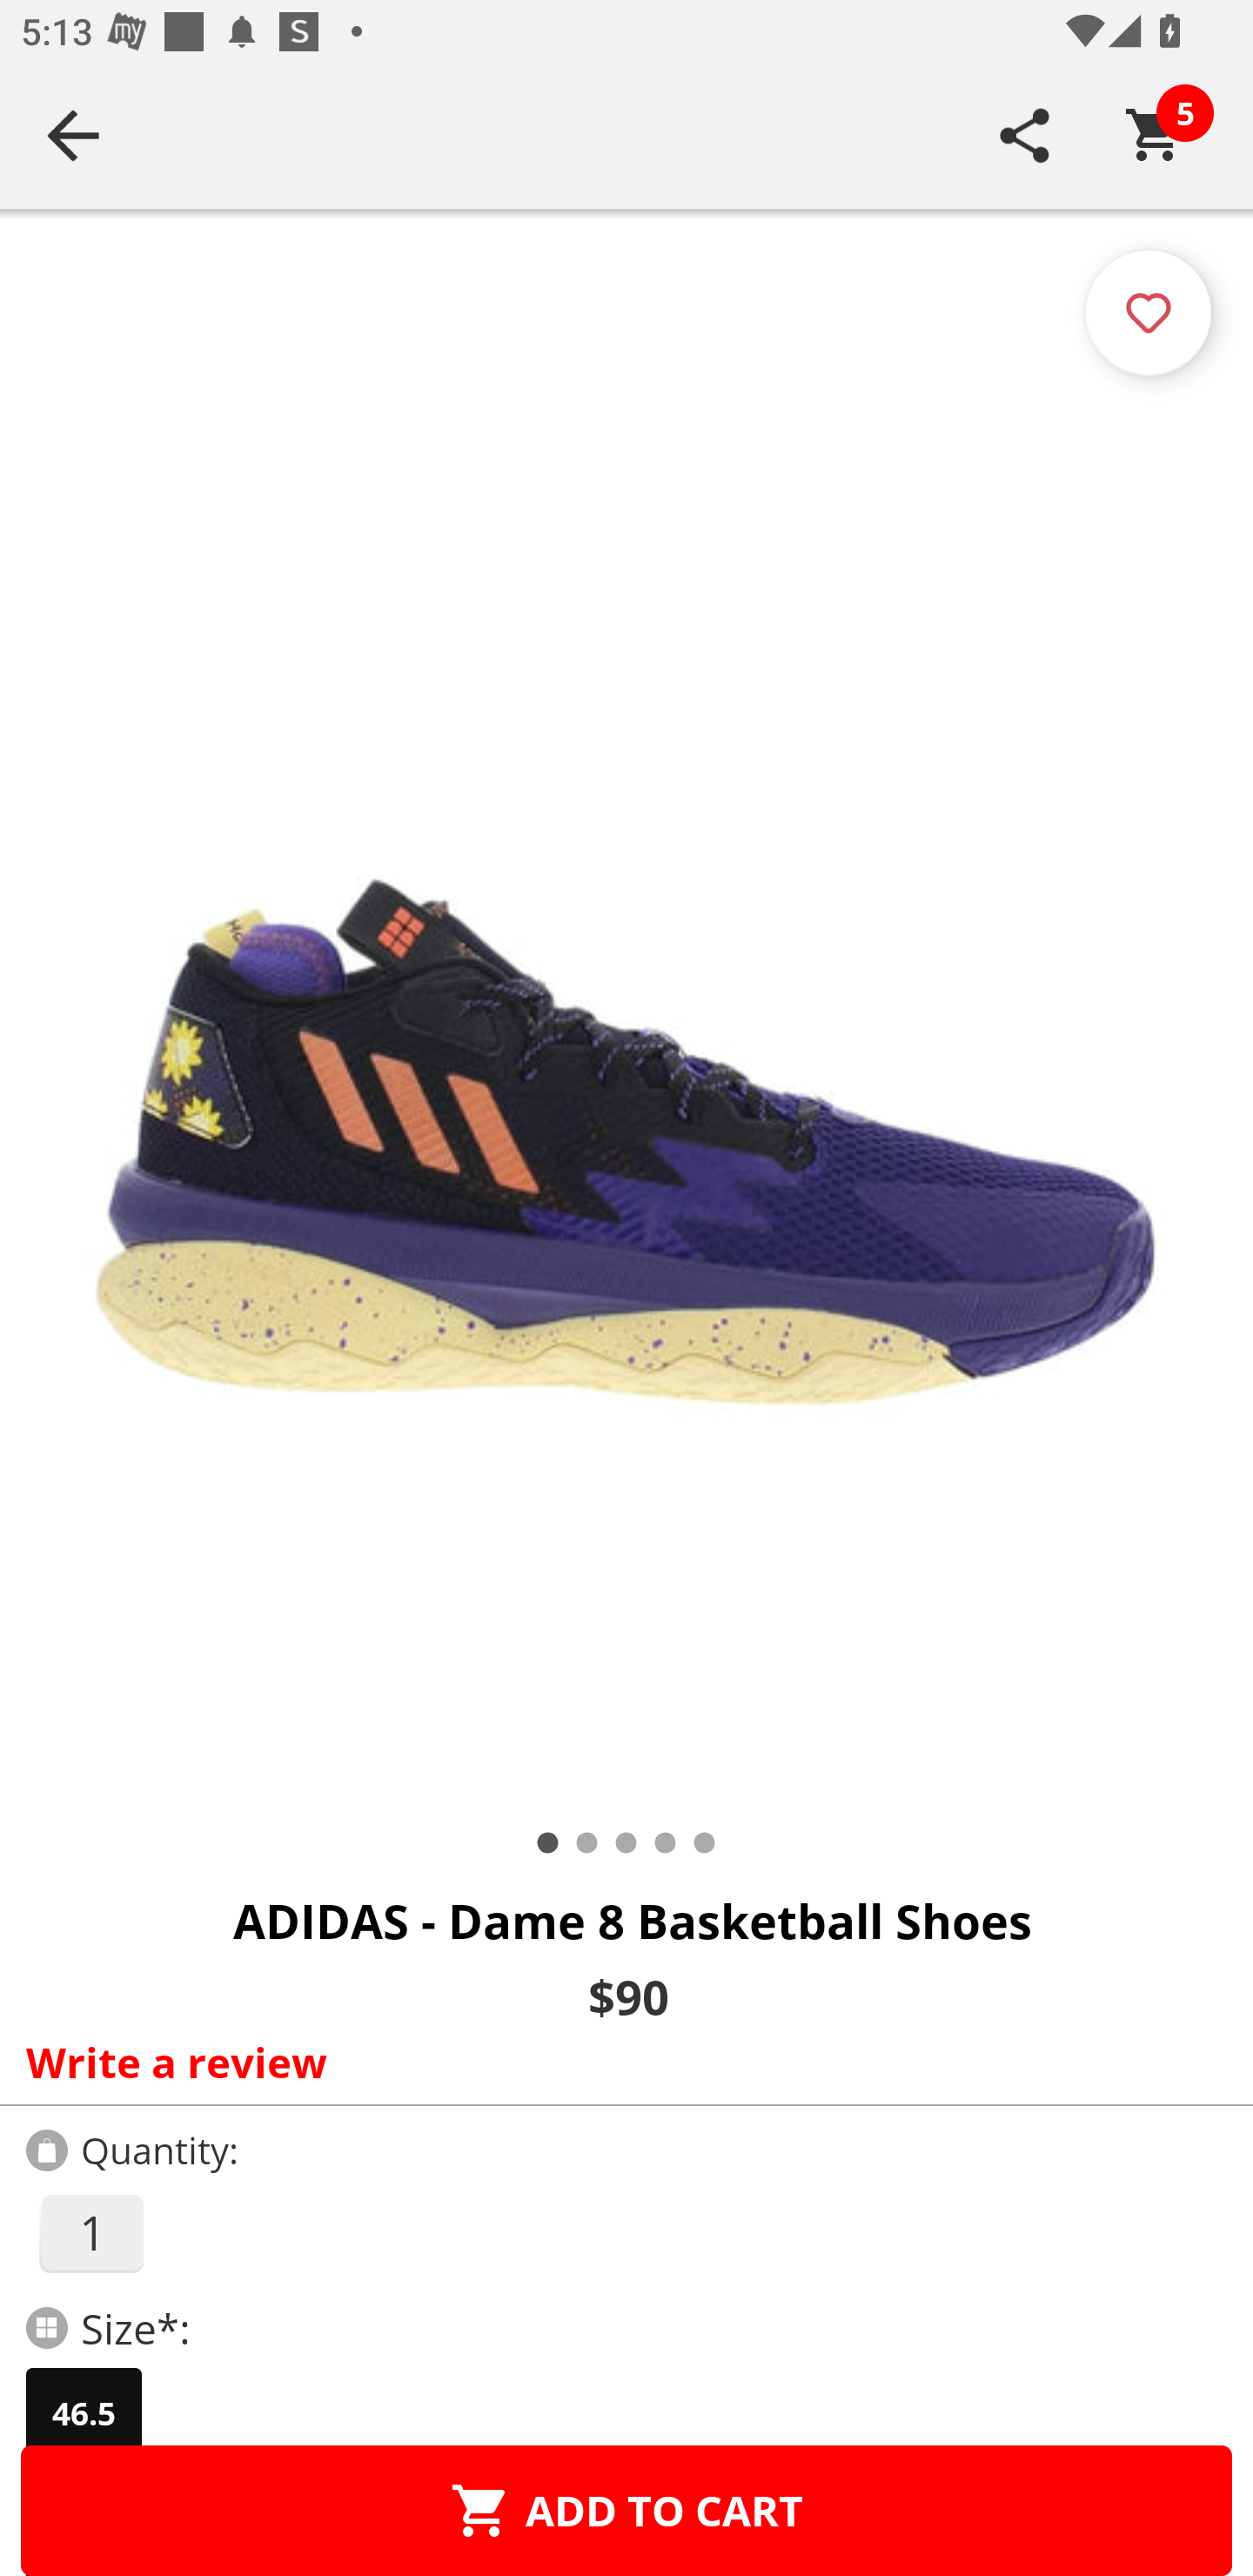 The height and width of the screenshot is (2576, 1253). What do you see at coordinates (626, 2510) in the screenshot?
I see `ADD TO CART` at bounding box center [626, 2510].